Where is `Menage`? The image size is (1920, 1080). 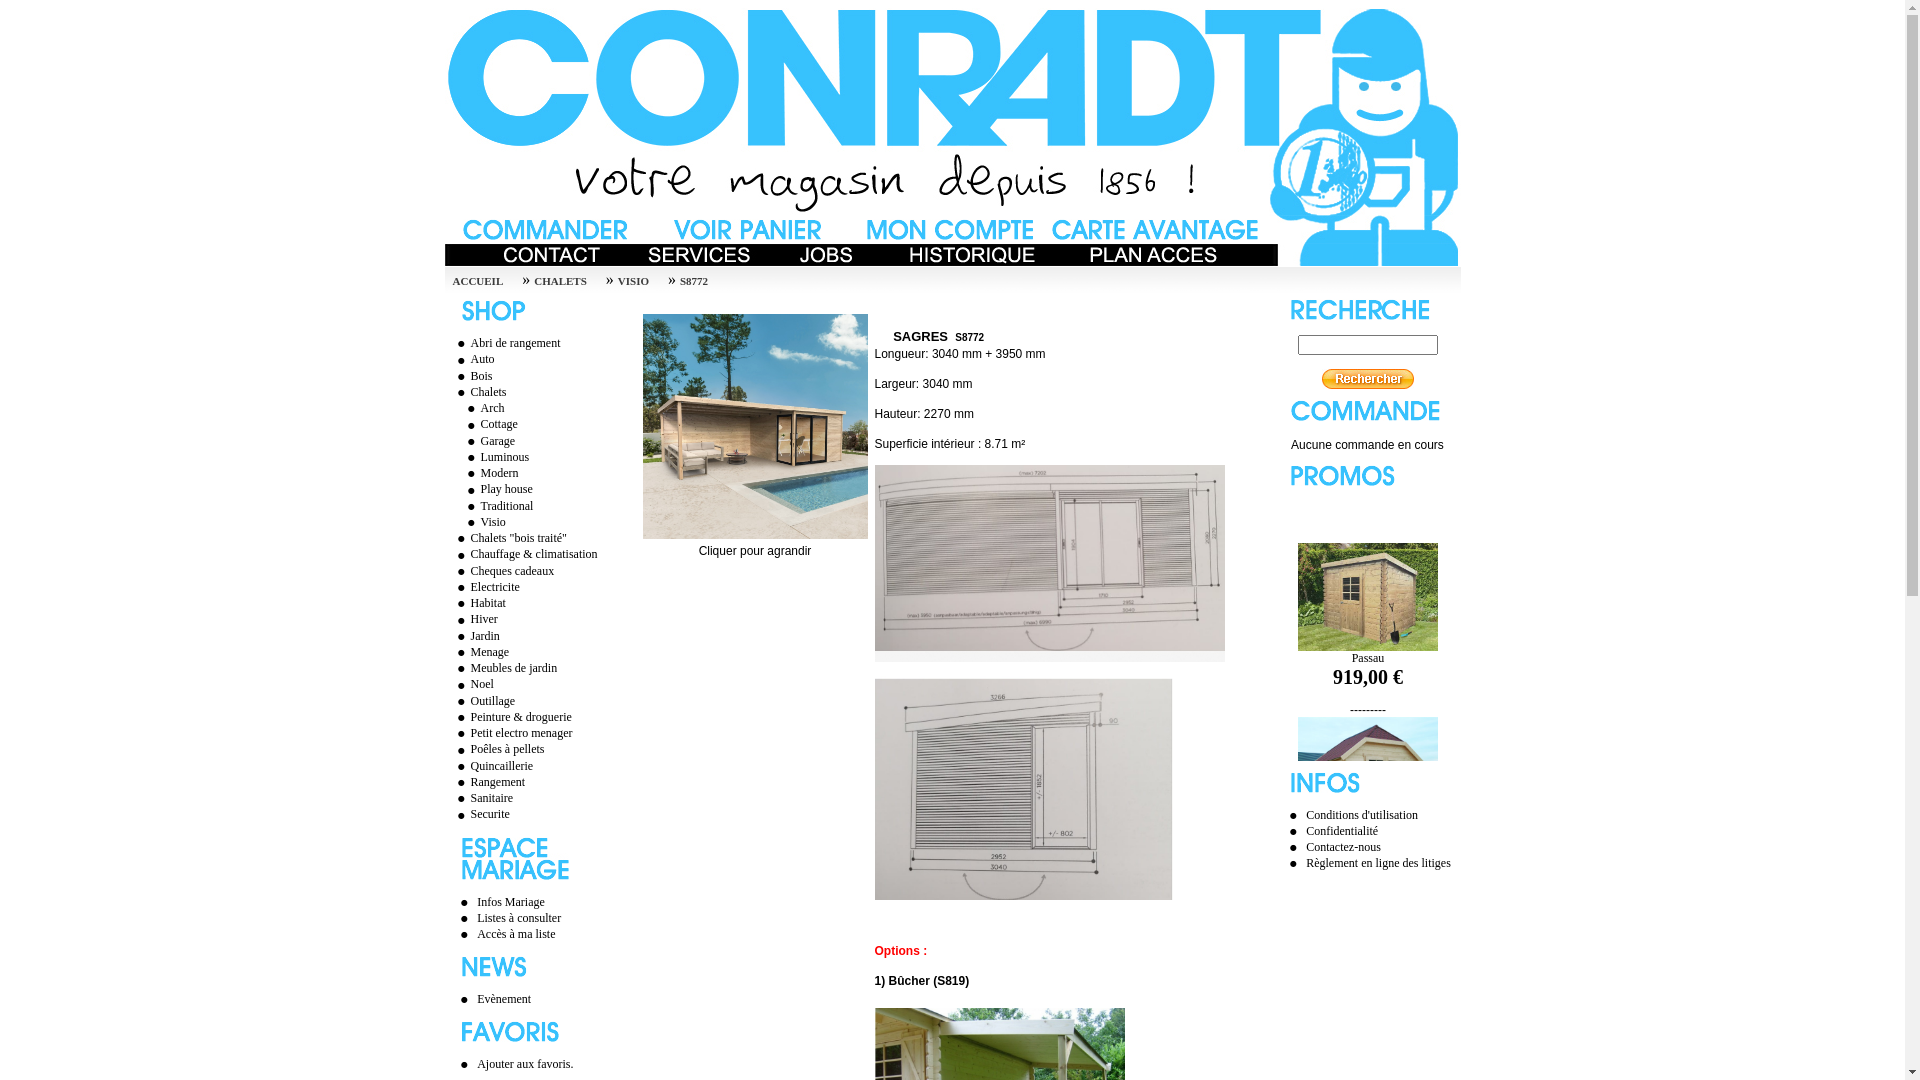 Menage is located at coordinates (481, 650).